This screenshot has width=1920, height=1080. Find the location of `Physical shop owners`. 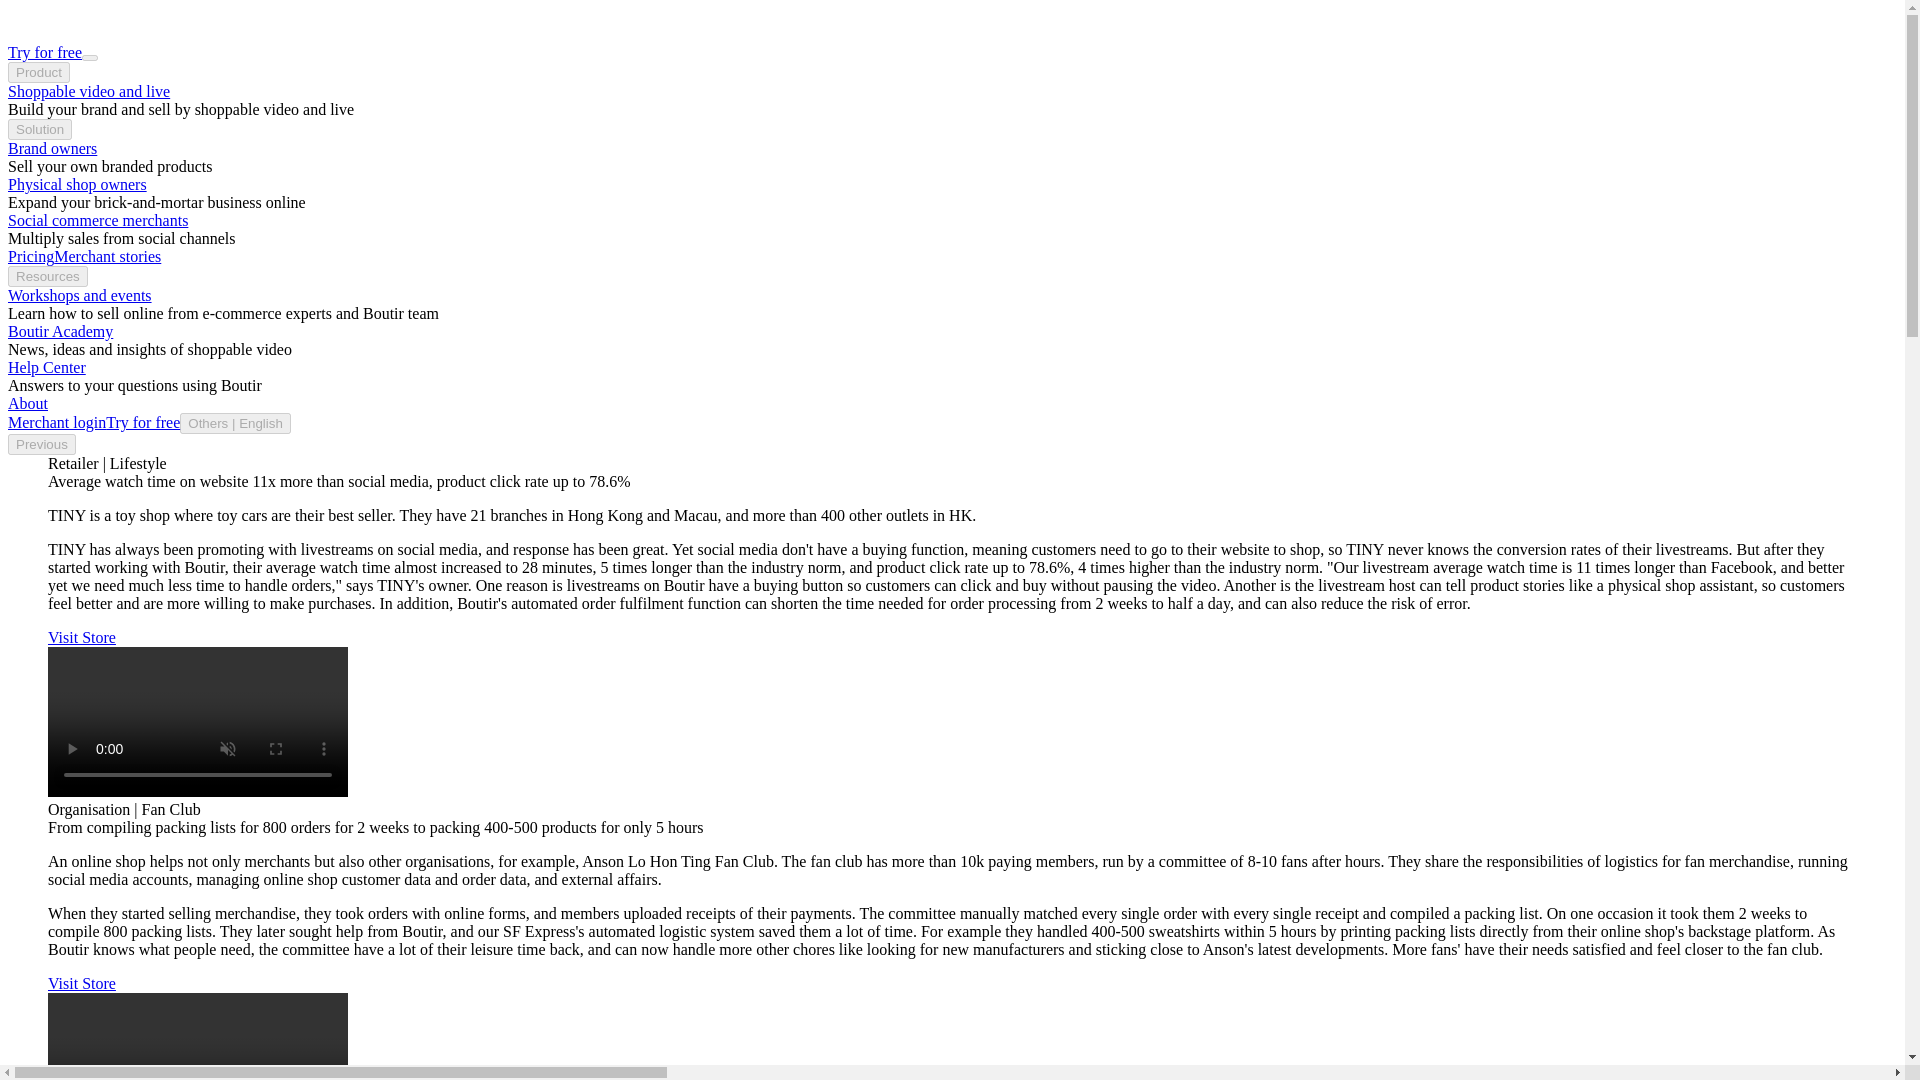

Physical shop owners is located at coordinates (77, 184).